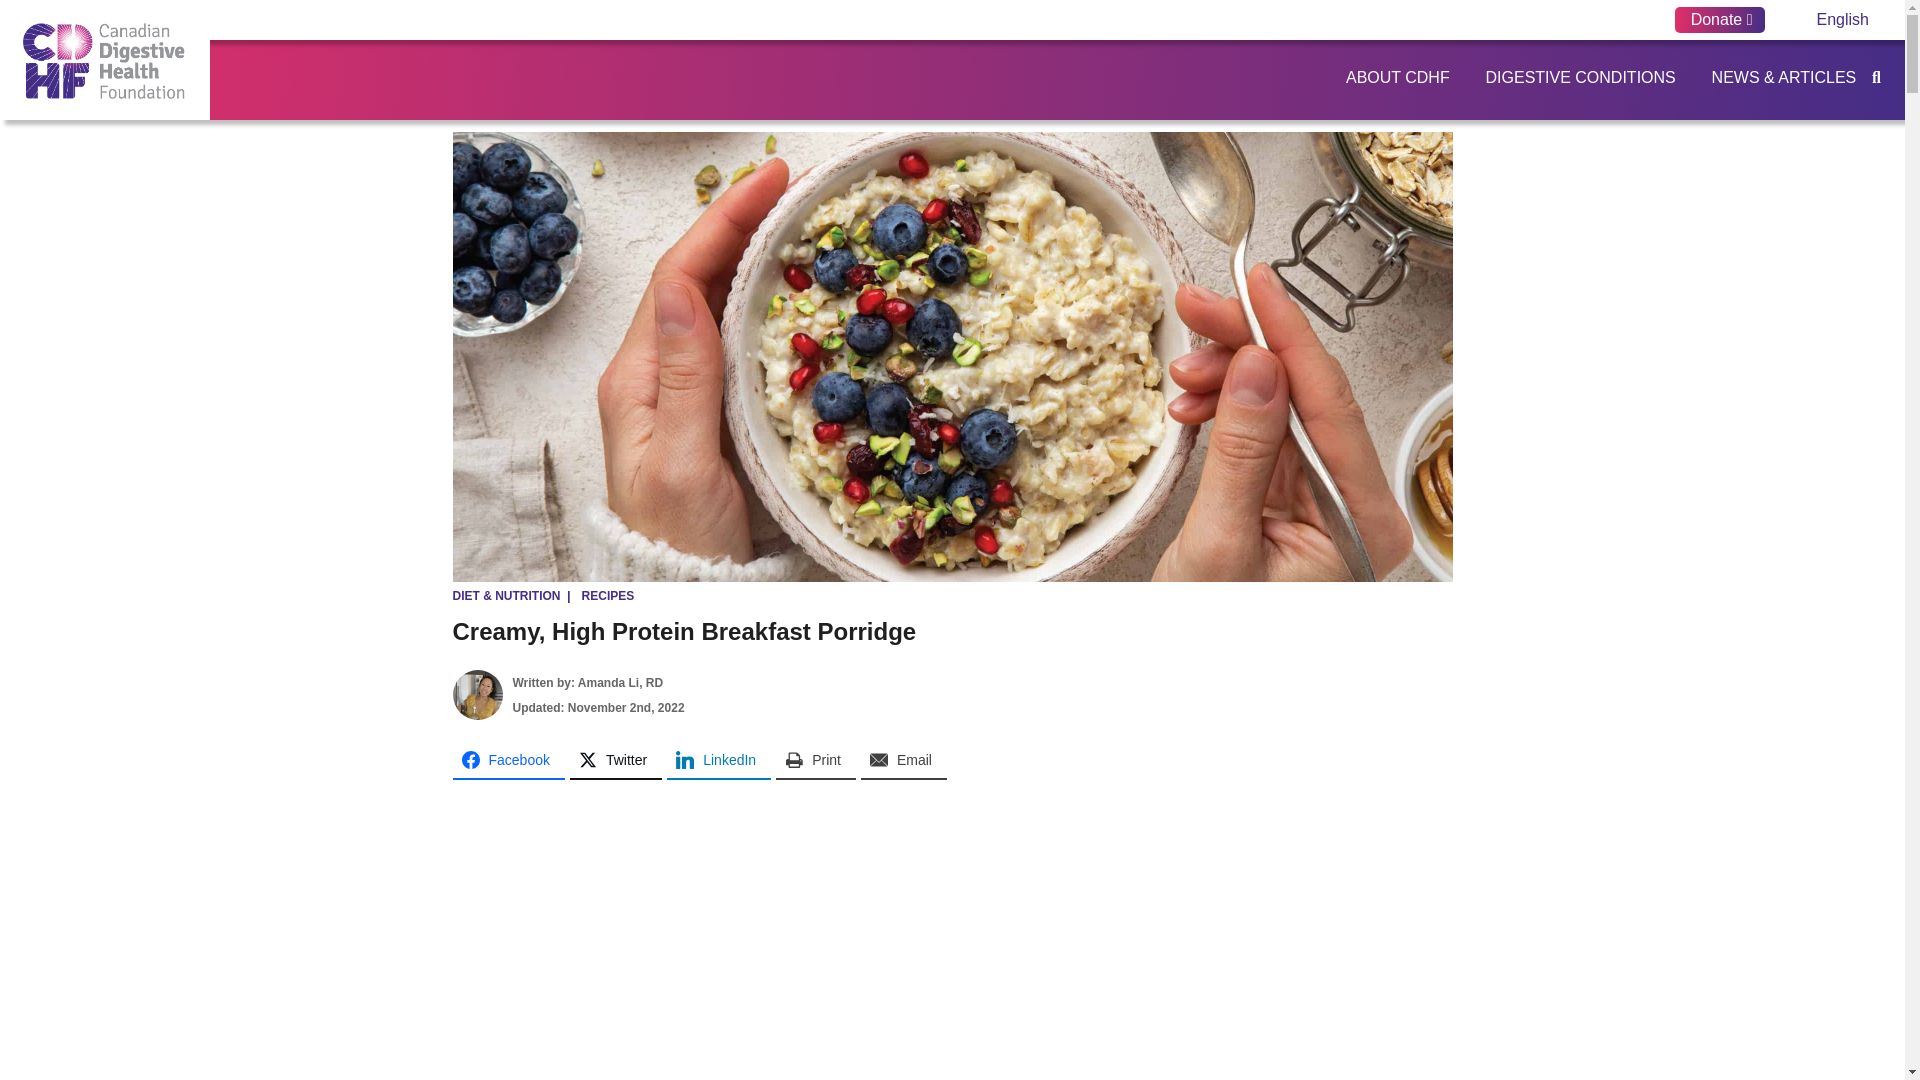  I want to click on Share on Facebook, so click(508, 760).